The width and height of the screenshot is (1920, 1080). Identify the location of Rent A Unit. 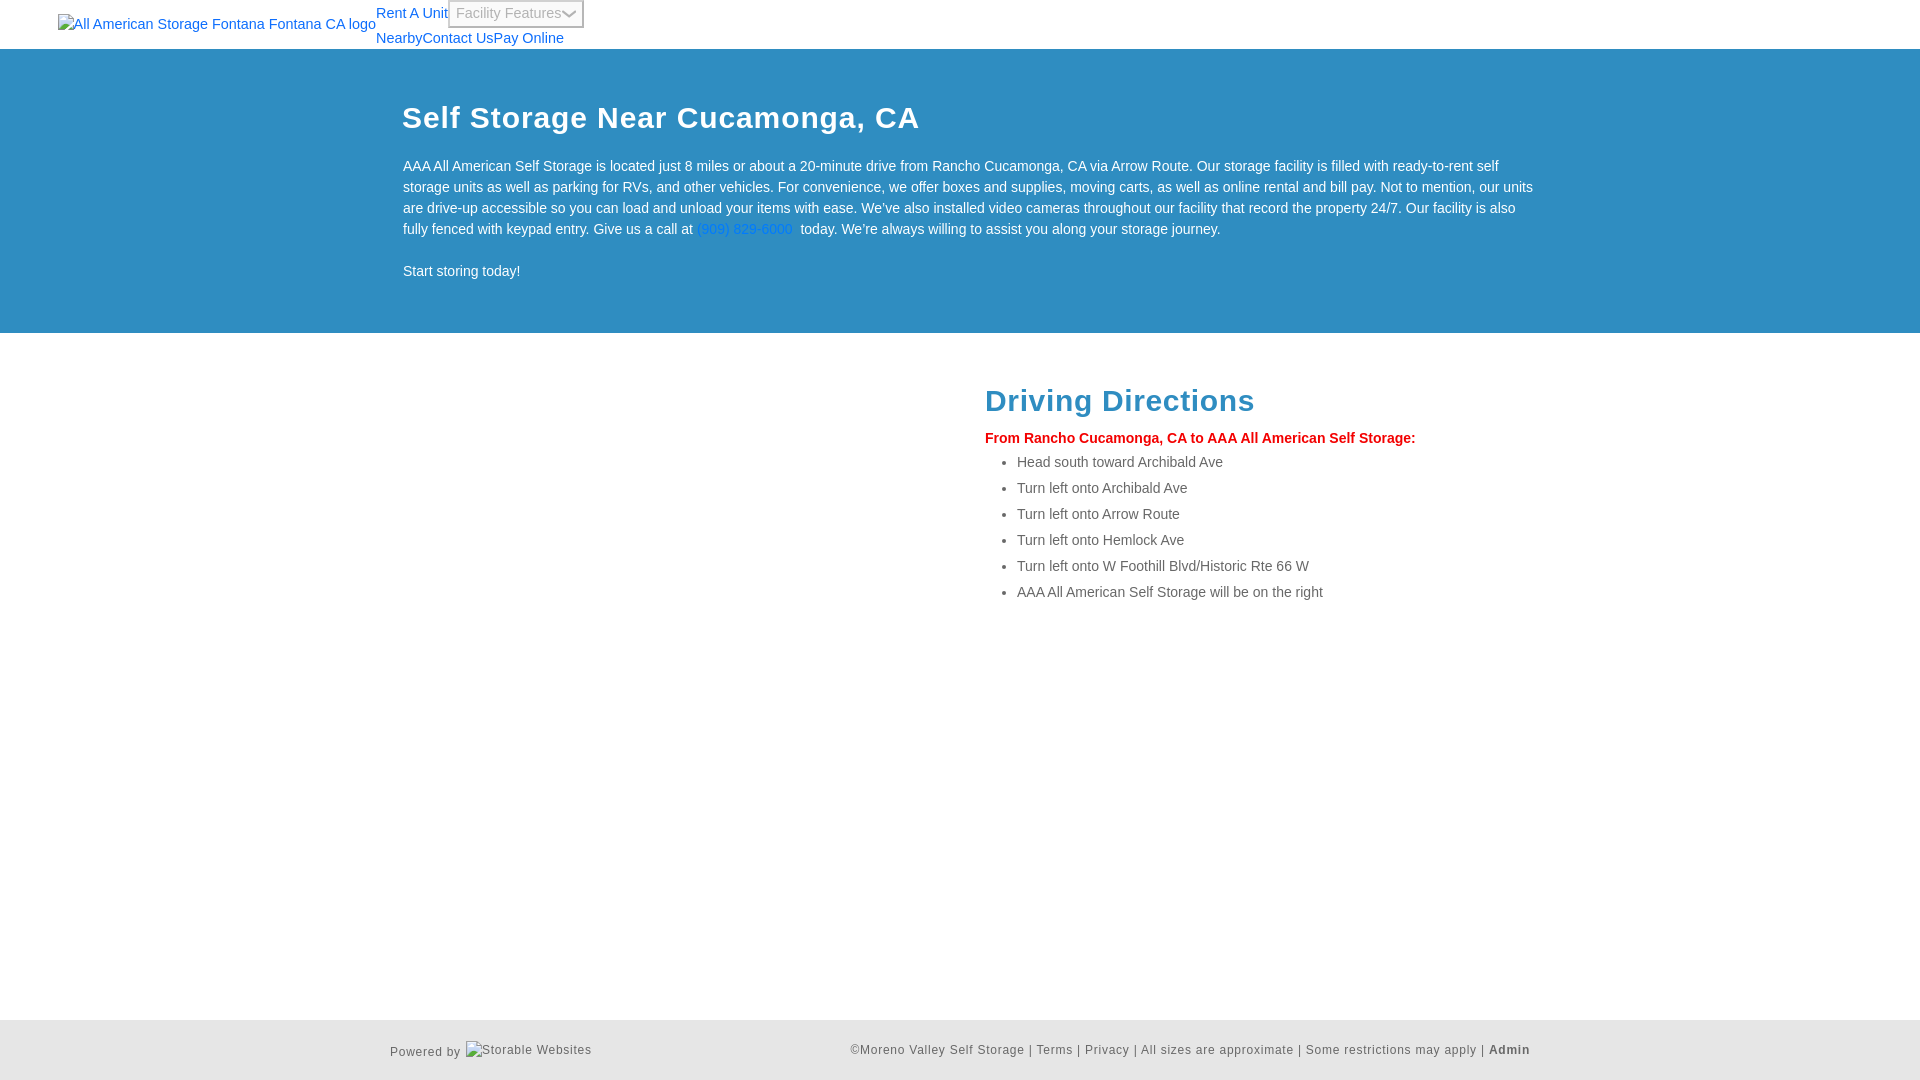
(412, 12).